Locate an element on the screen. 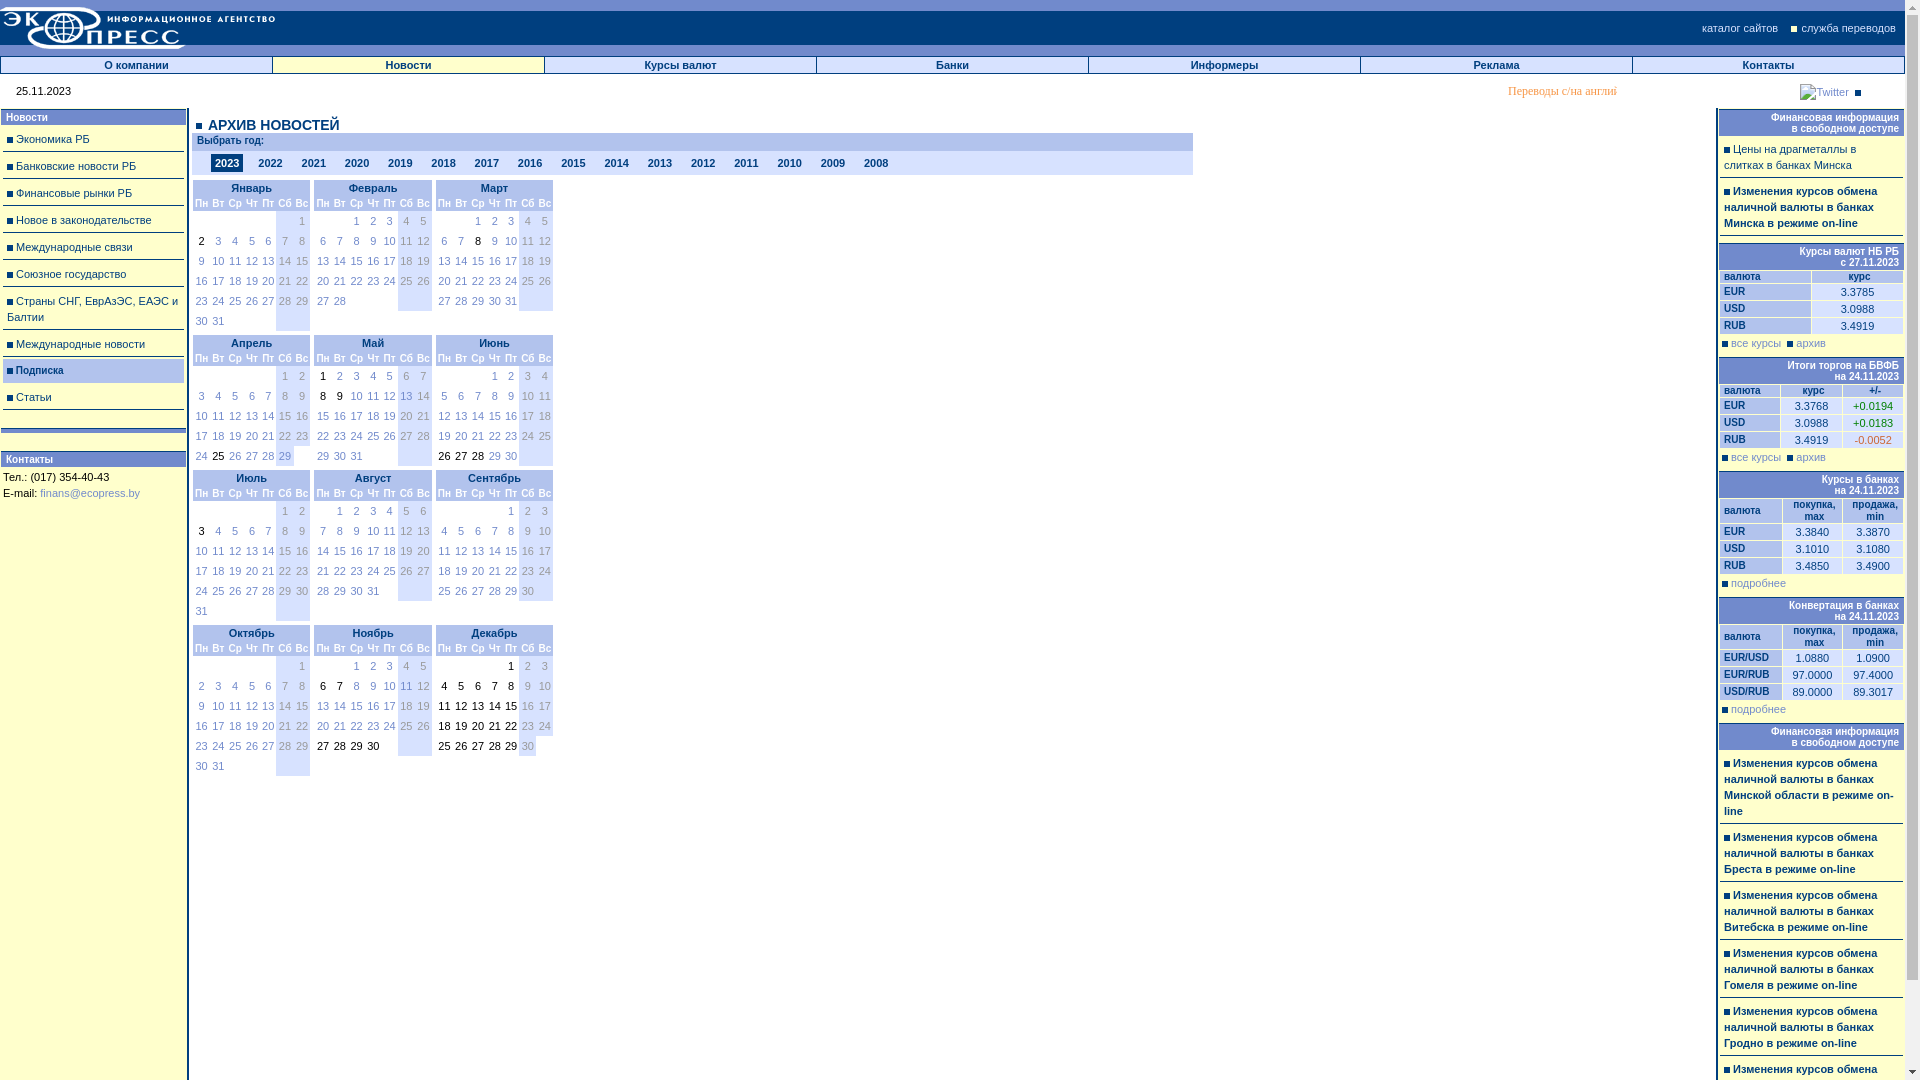 This screenshot has width=1920, height=1080. 30 is located at coordinates (356, 591).